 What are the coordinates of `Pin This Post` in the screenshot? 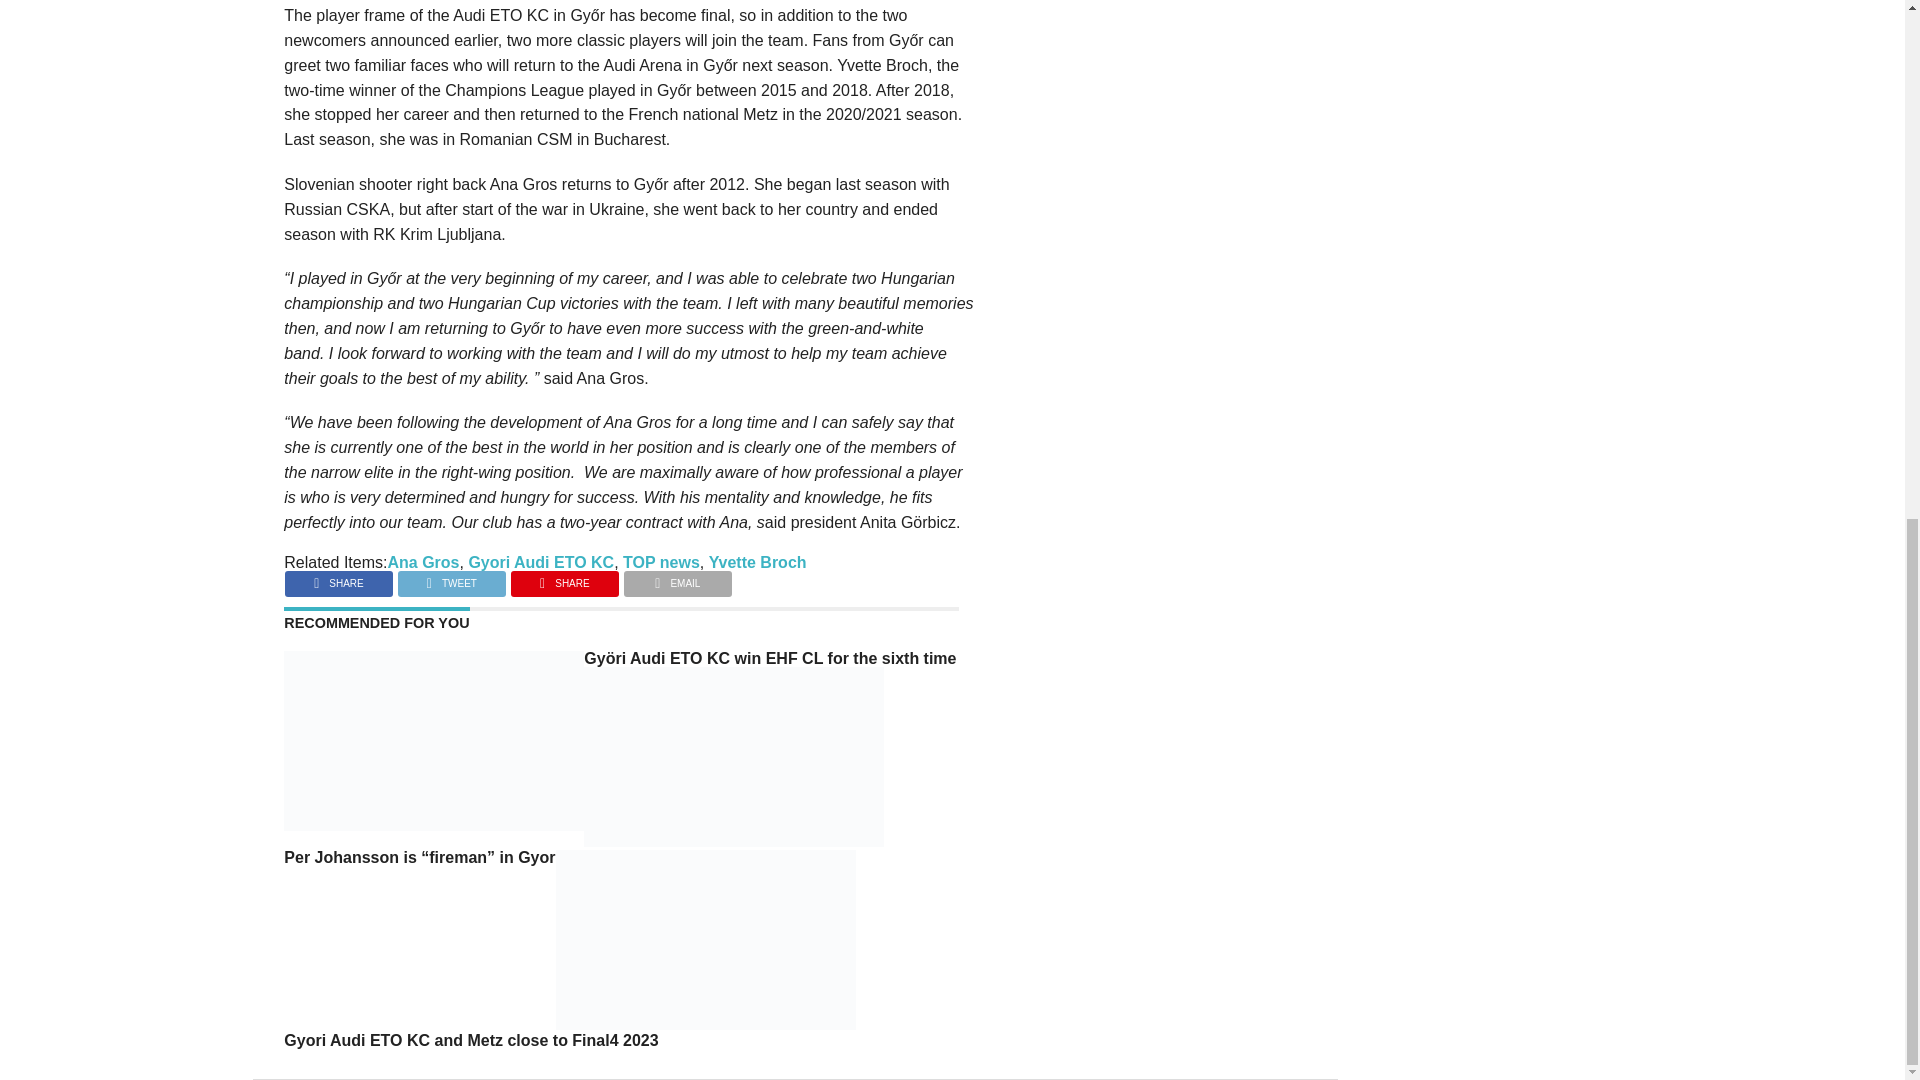 It's located at (564, 578).